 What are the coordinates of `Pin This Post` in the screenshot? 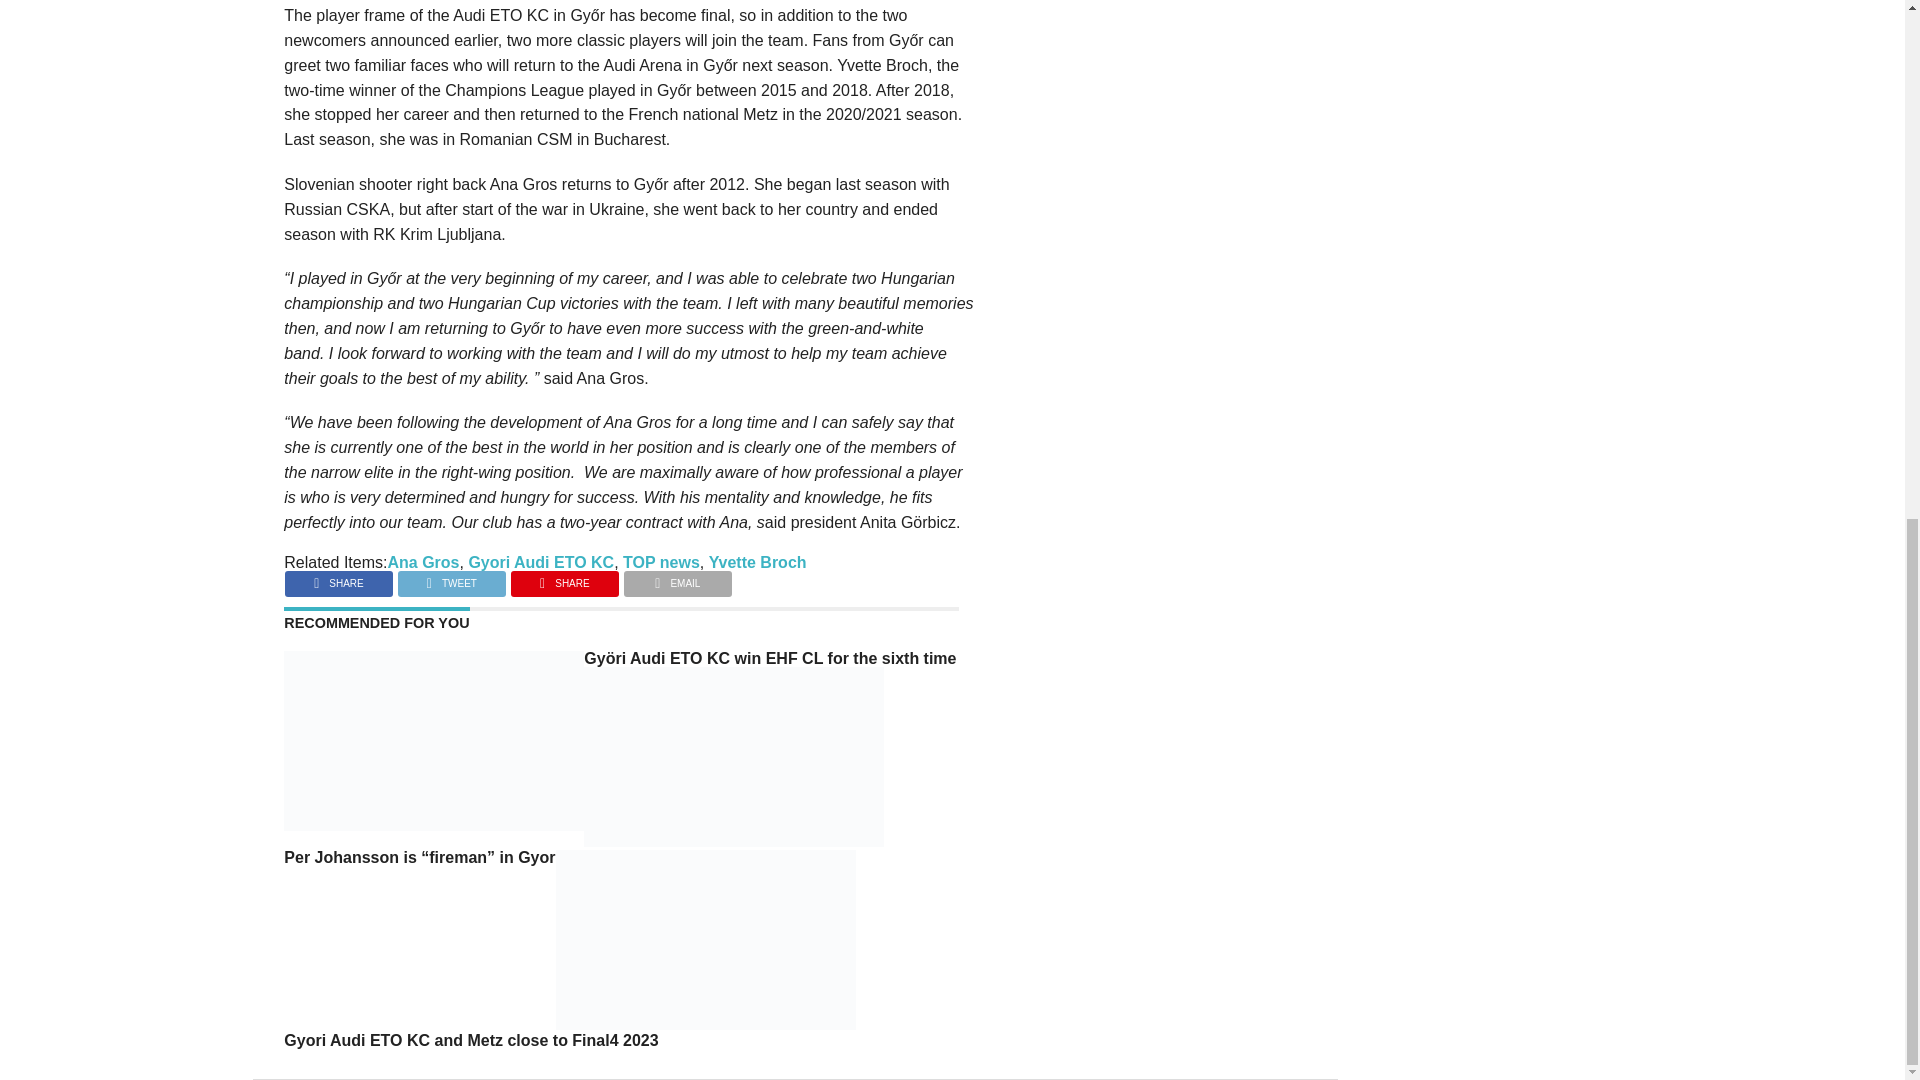 It's located at (564, 578).